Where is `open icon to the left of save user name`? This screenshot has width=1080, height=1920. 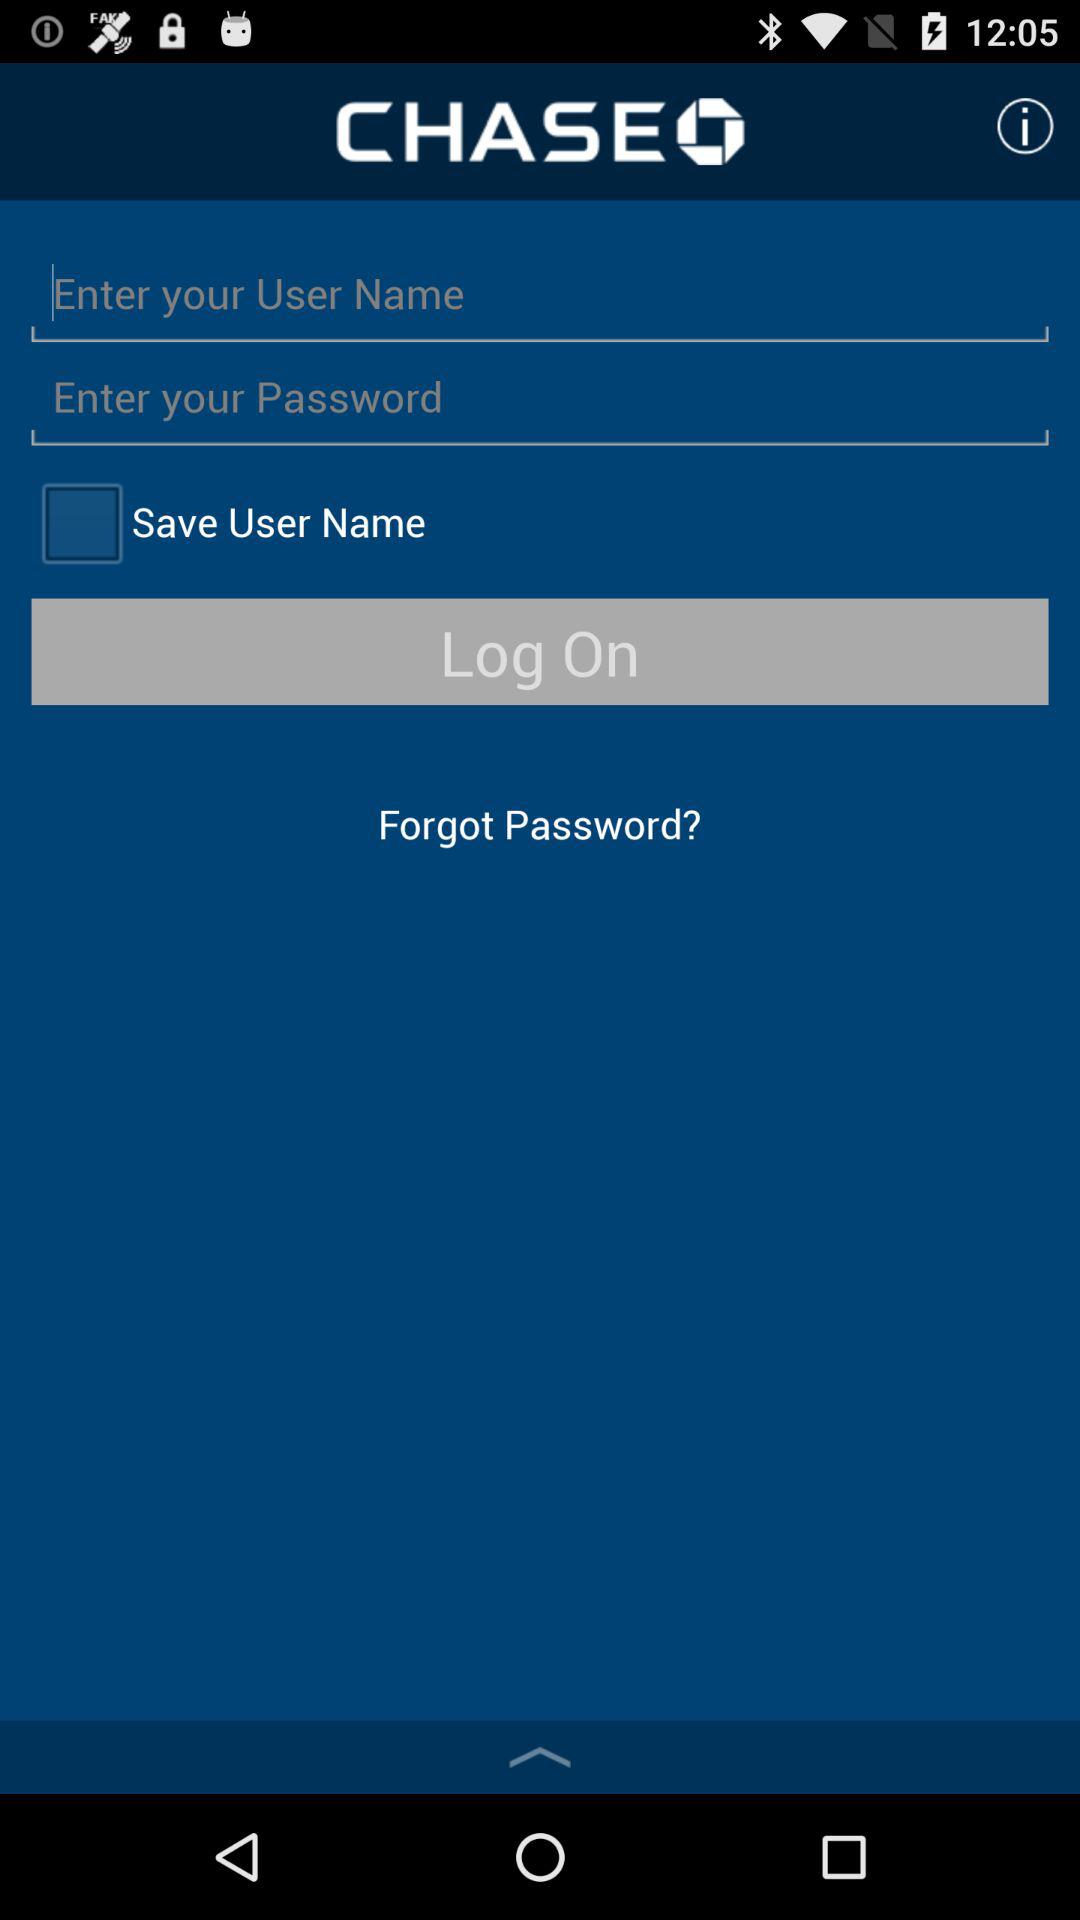 open icon to the left of save user name is located at coordinates (81, 522).